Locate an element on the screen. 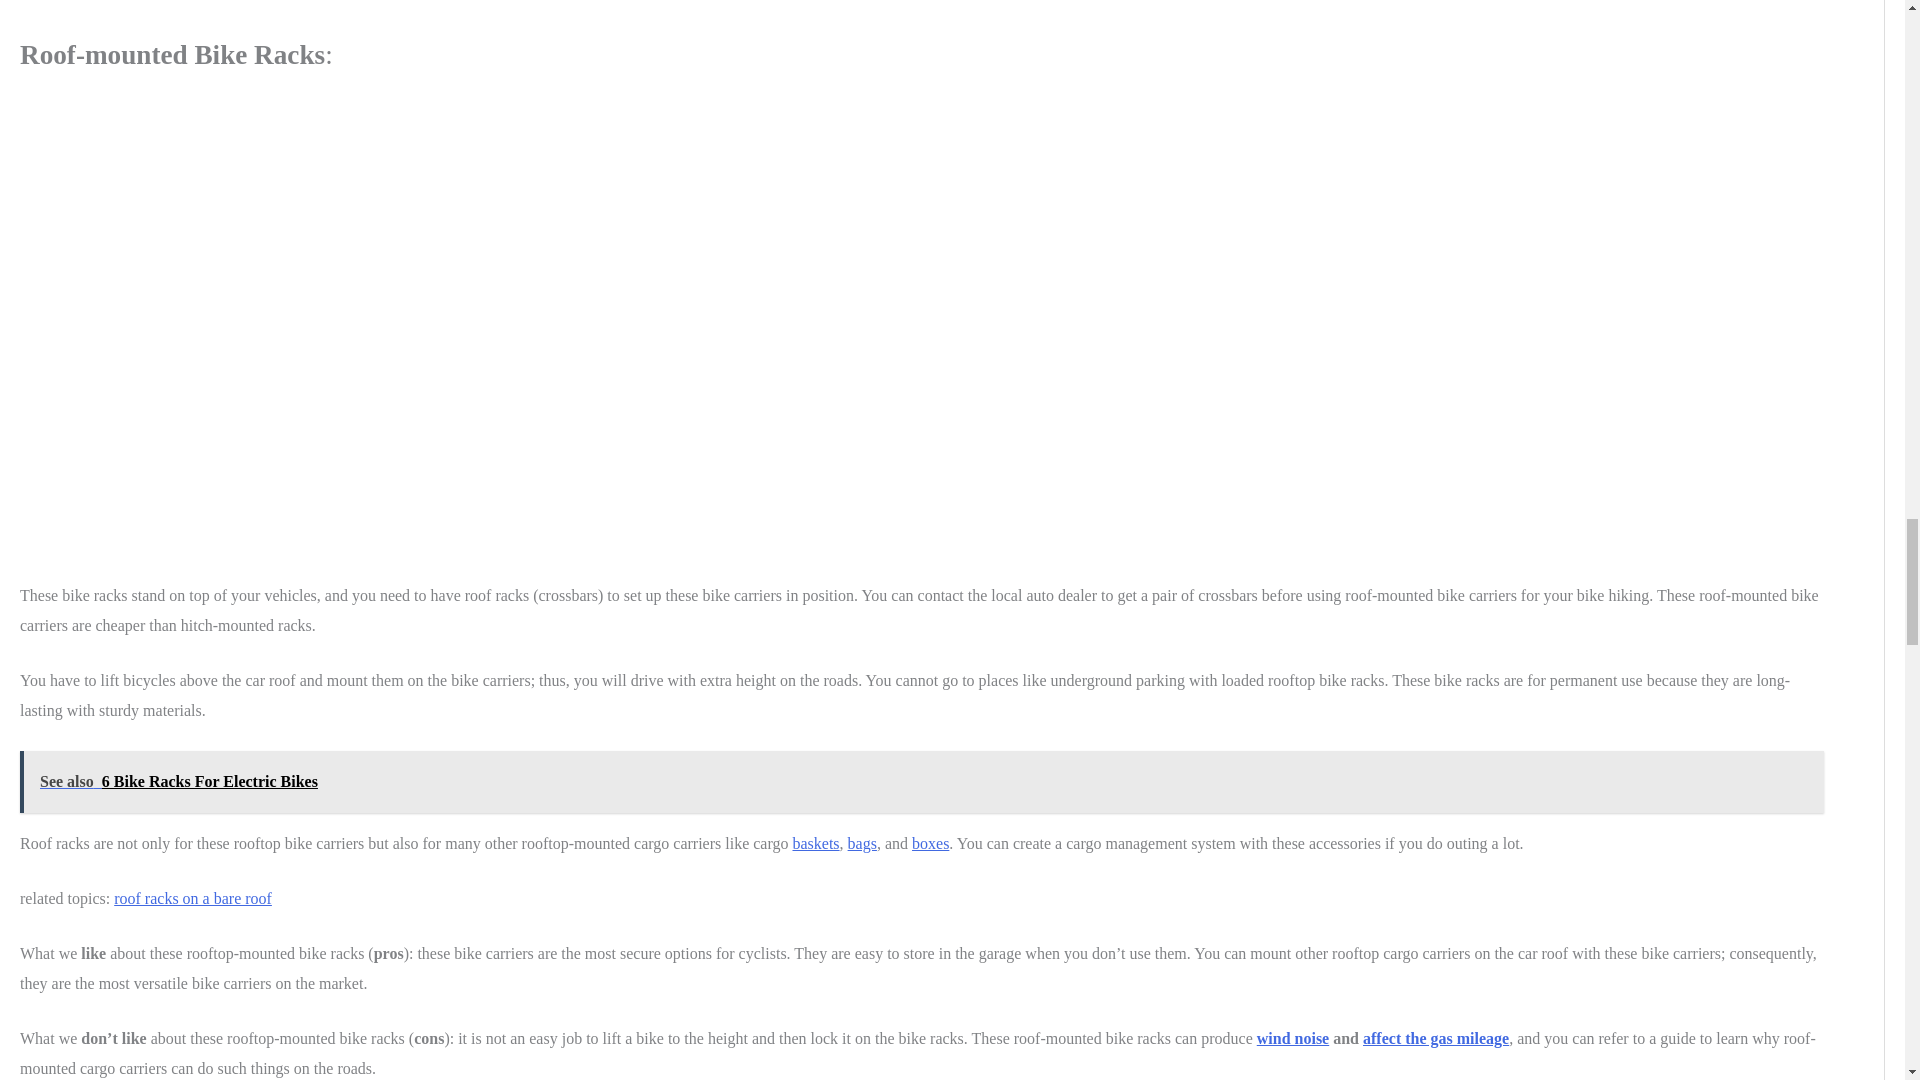 Image resolution: width=1920 pixels, height=1080 pixels. boxes is located at coordinates (930, 843).